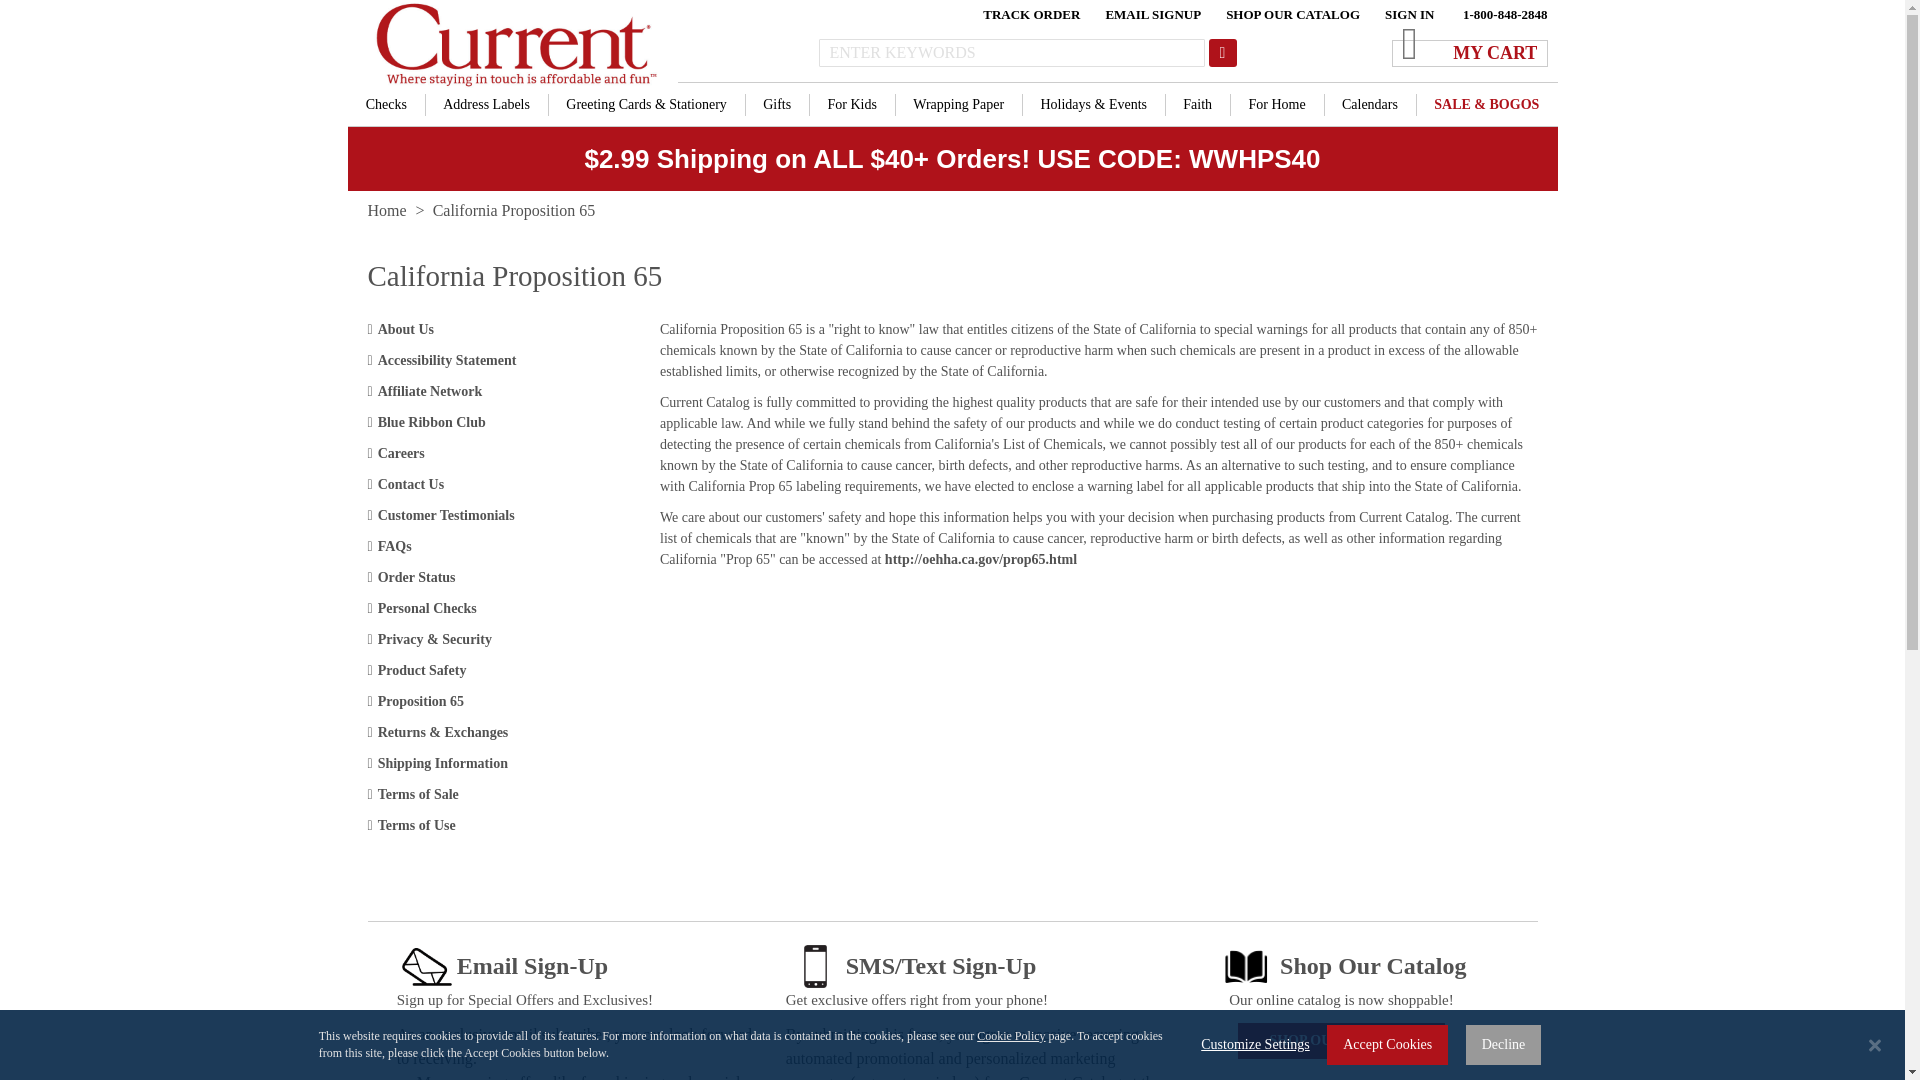  I want to click on Go to Home Page, so click(388, 210).